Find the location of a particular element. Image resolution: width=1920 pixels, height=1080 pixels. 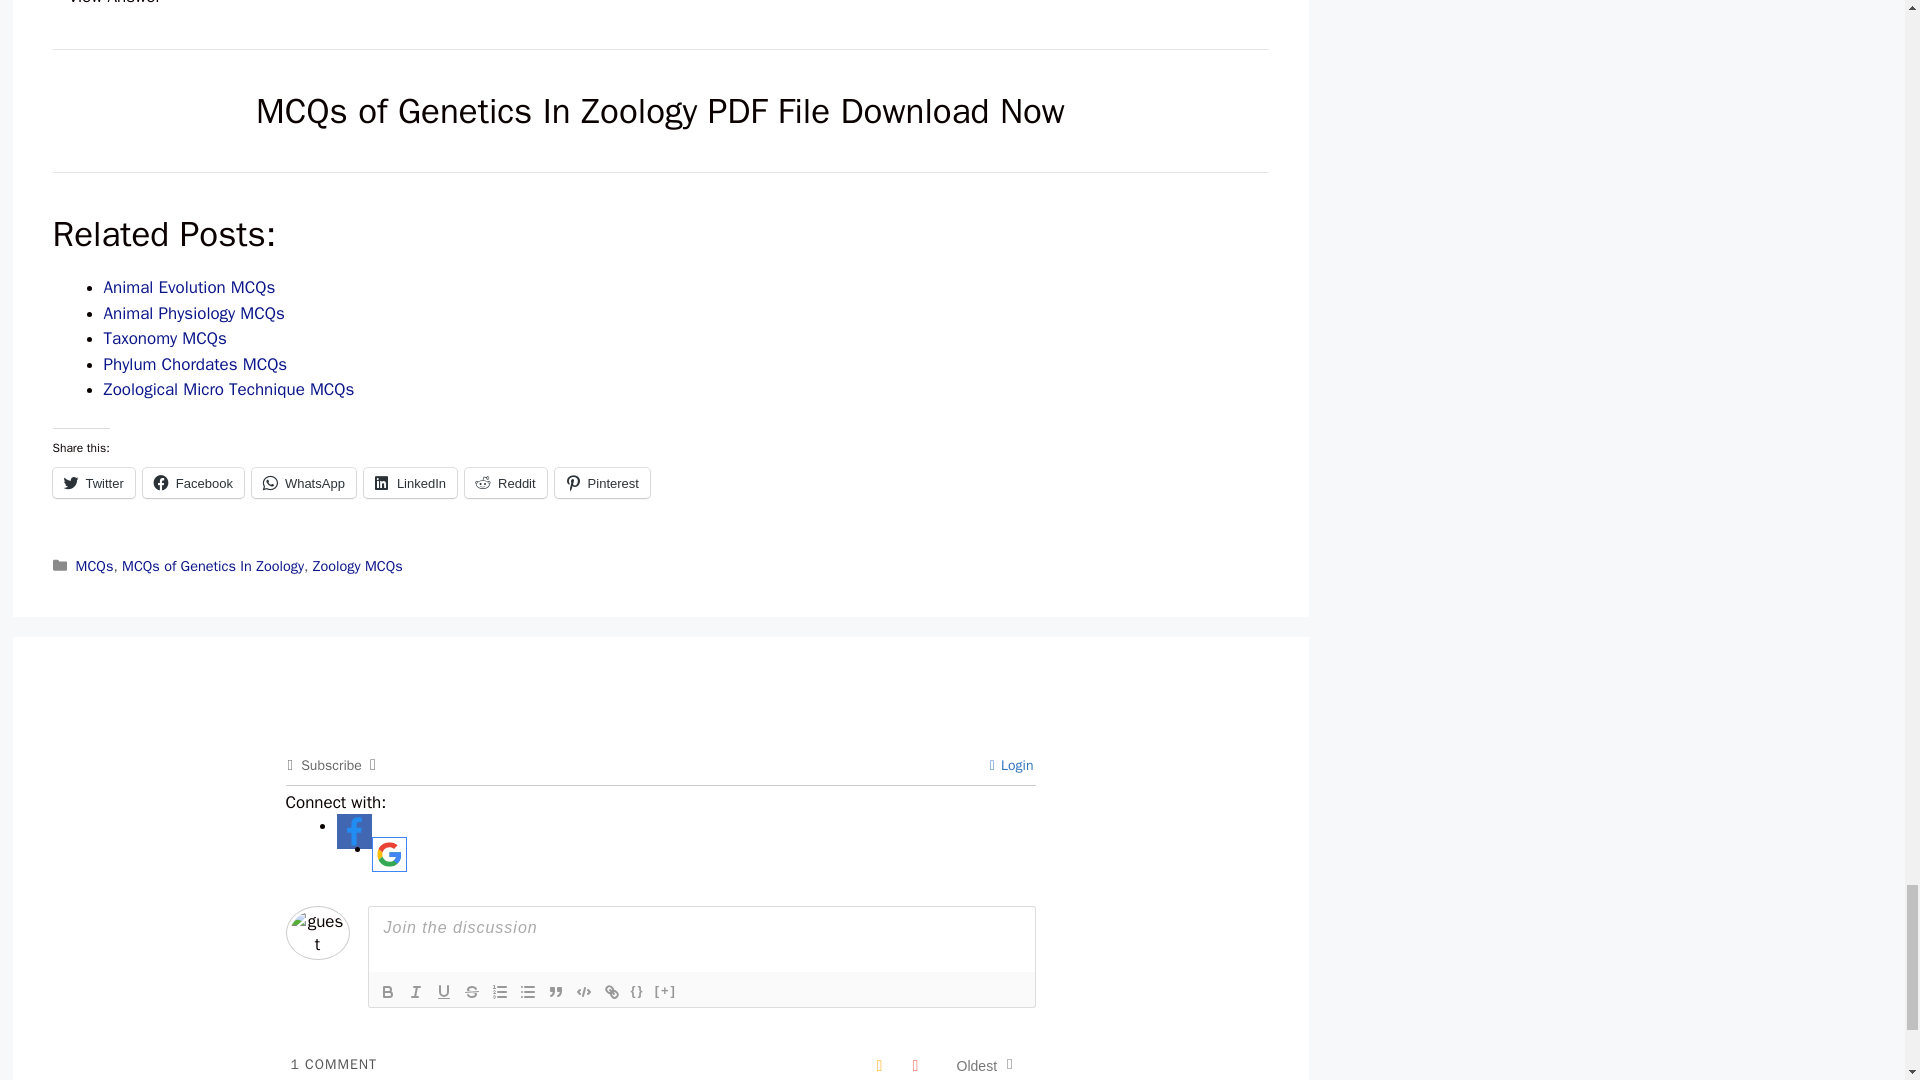

bullet is located at coordinates (528, 992).